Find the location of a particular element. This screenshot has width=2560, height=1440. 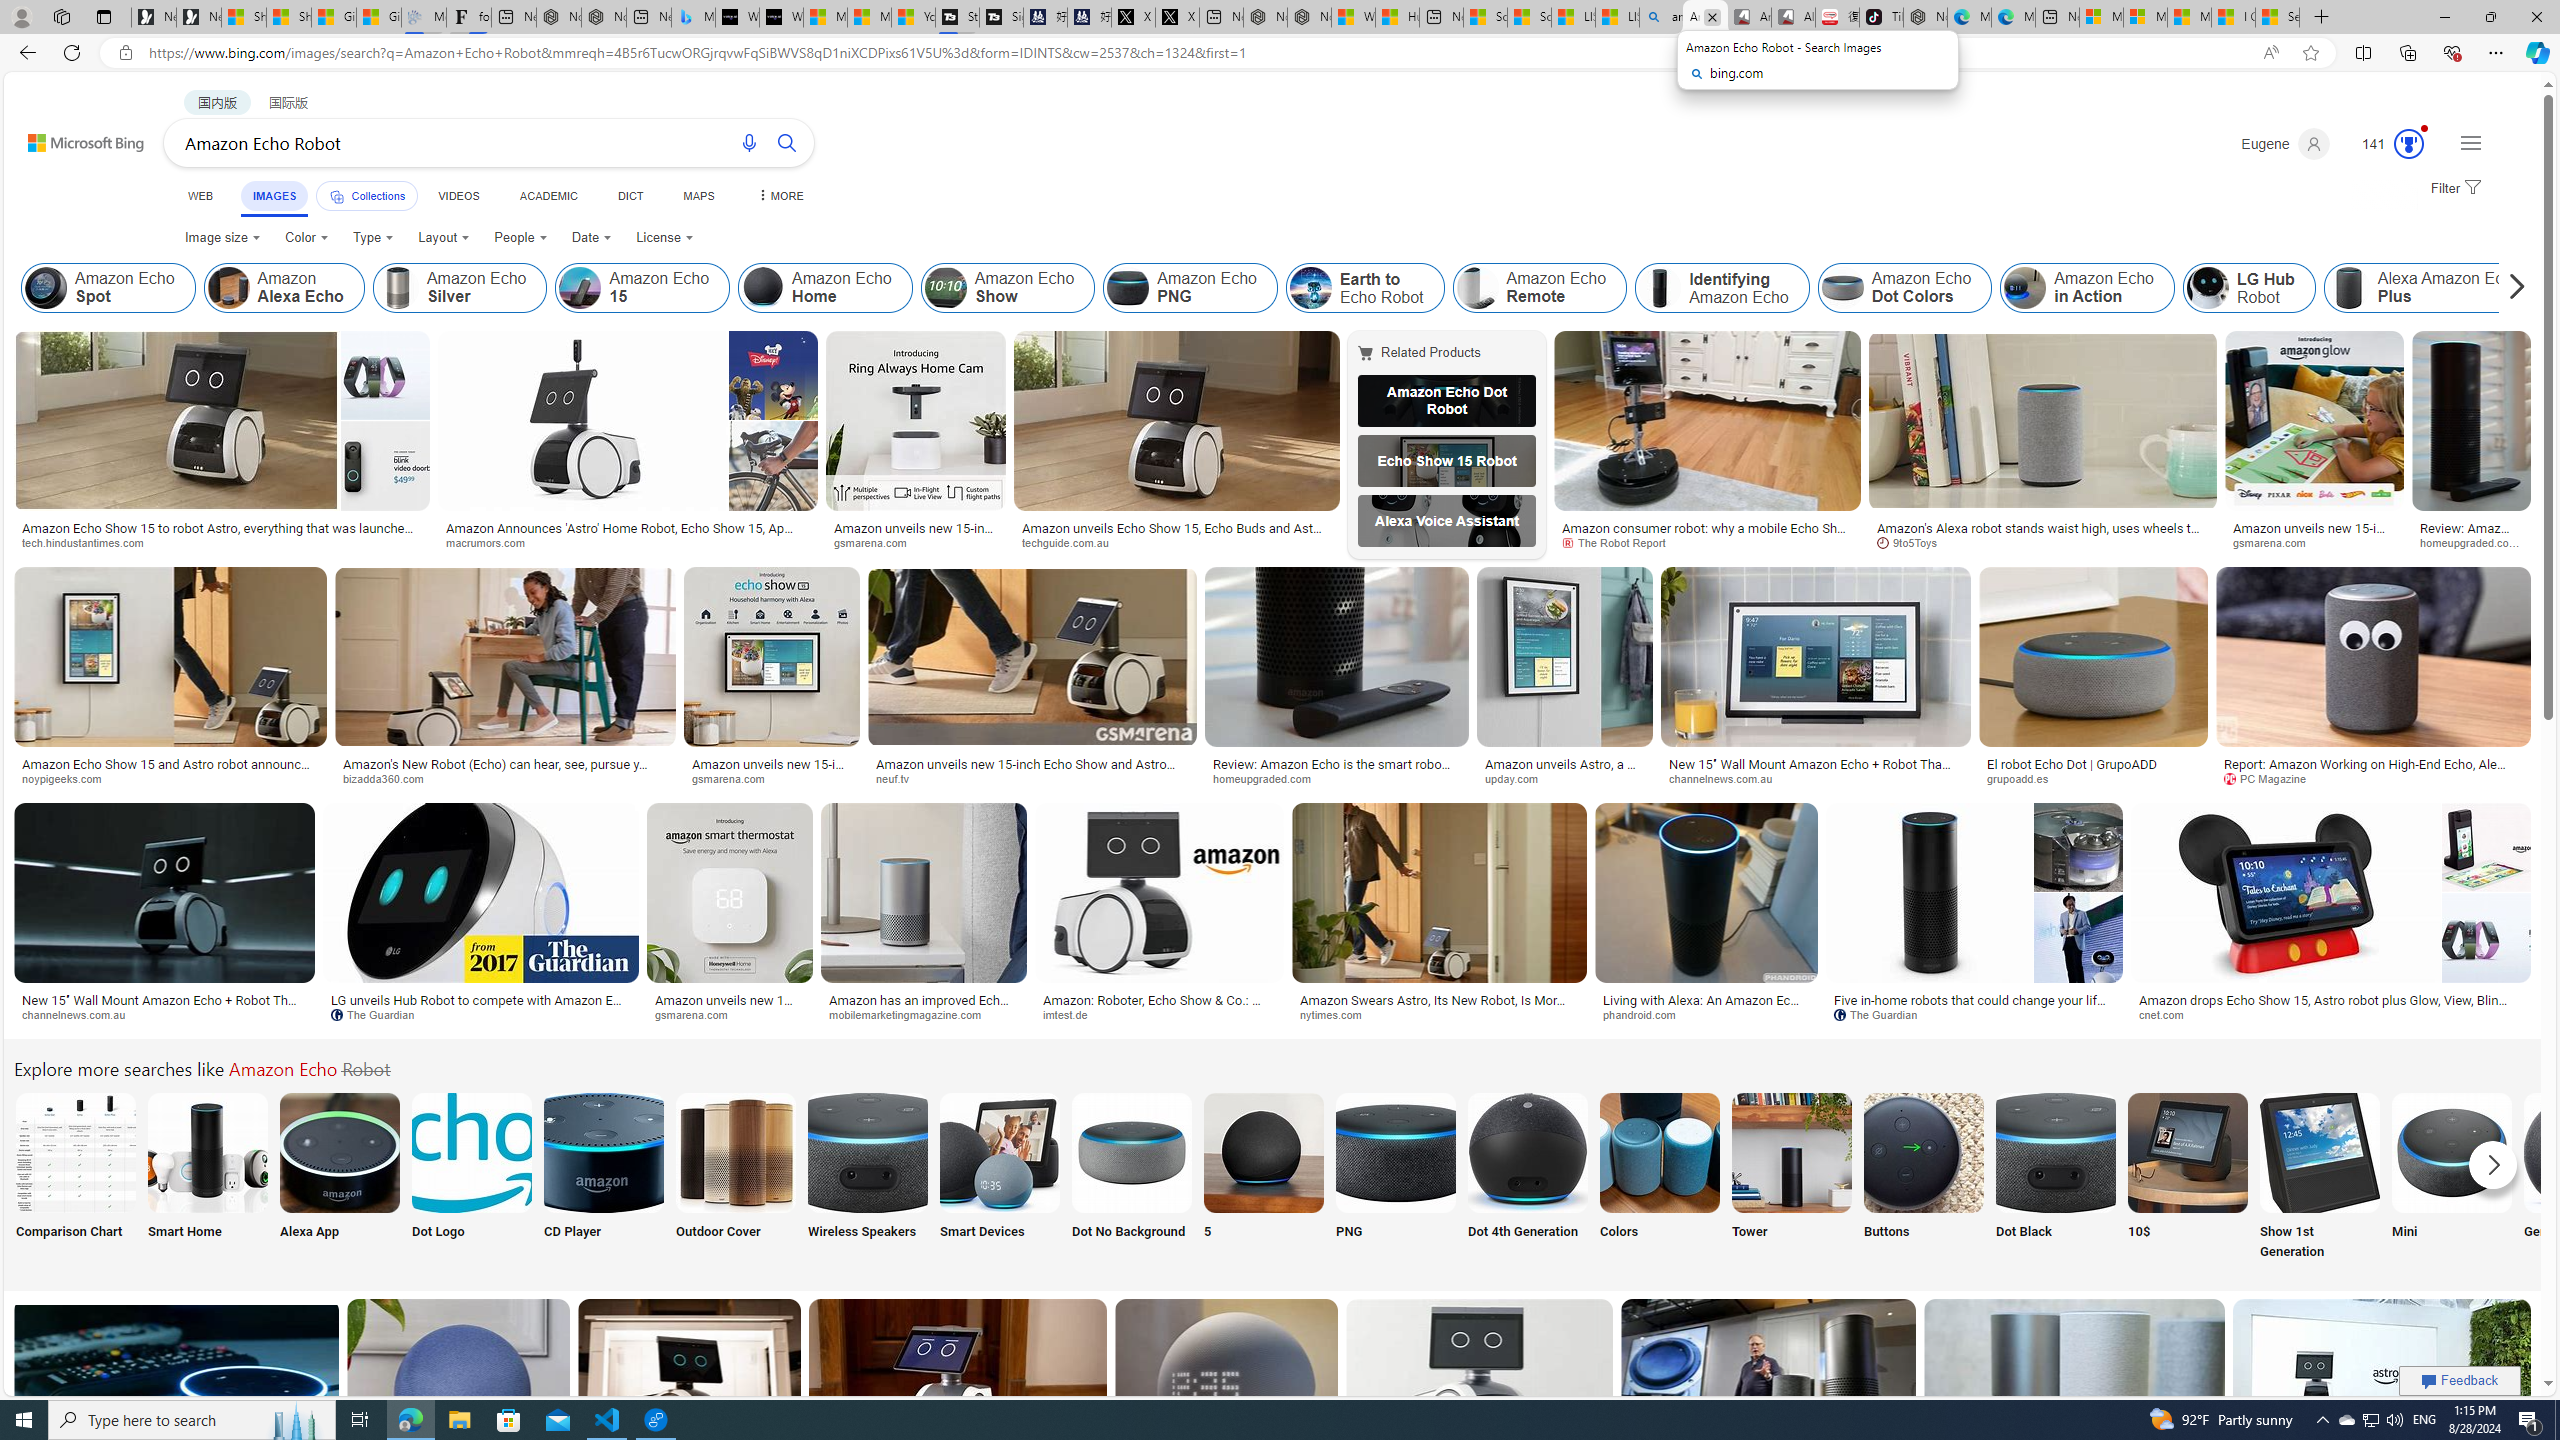

Alexa App is located at coordinates (339, 1178).